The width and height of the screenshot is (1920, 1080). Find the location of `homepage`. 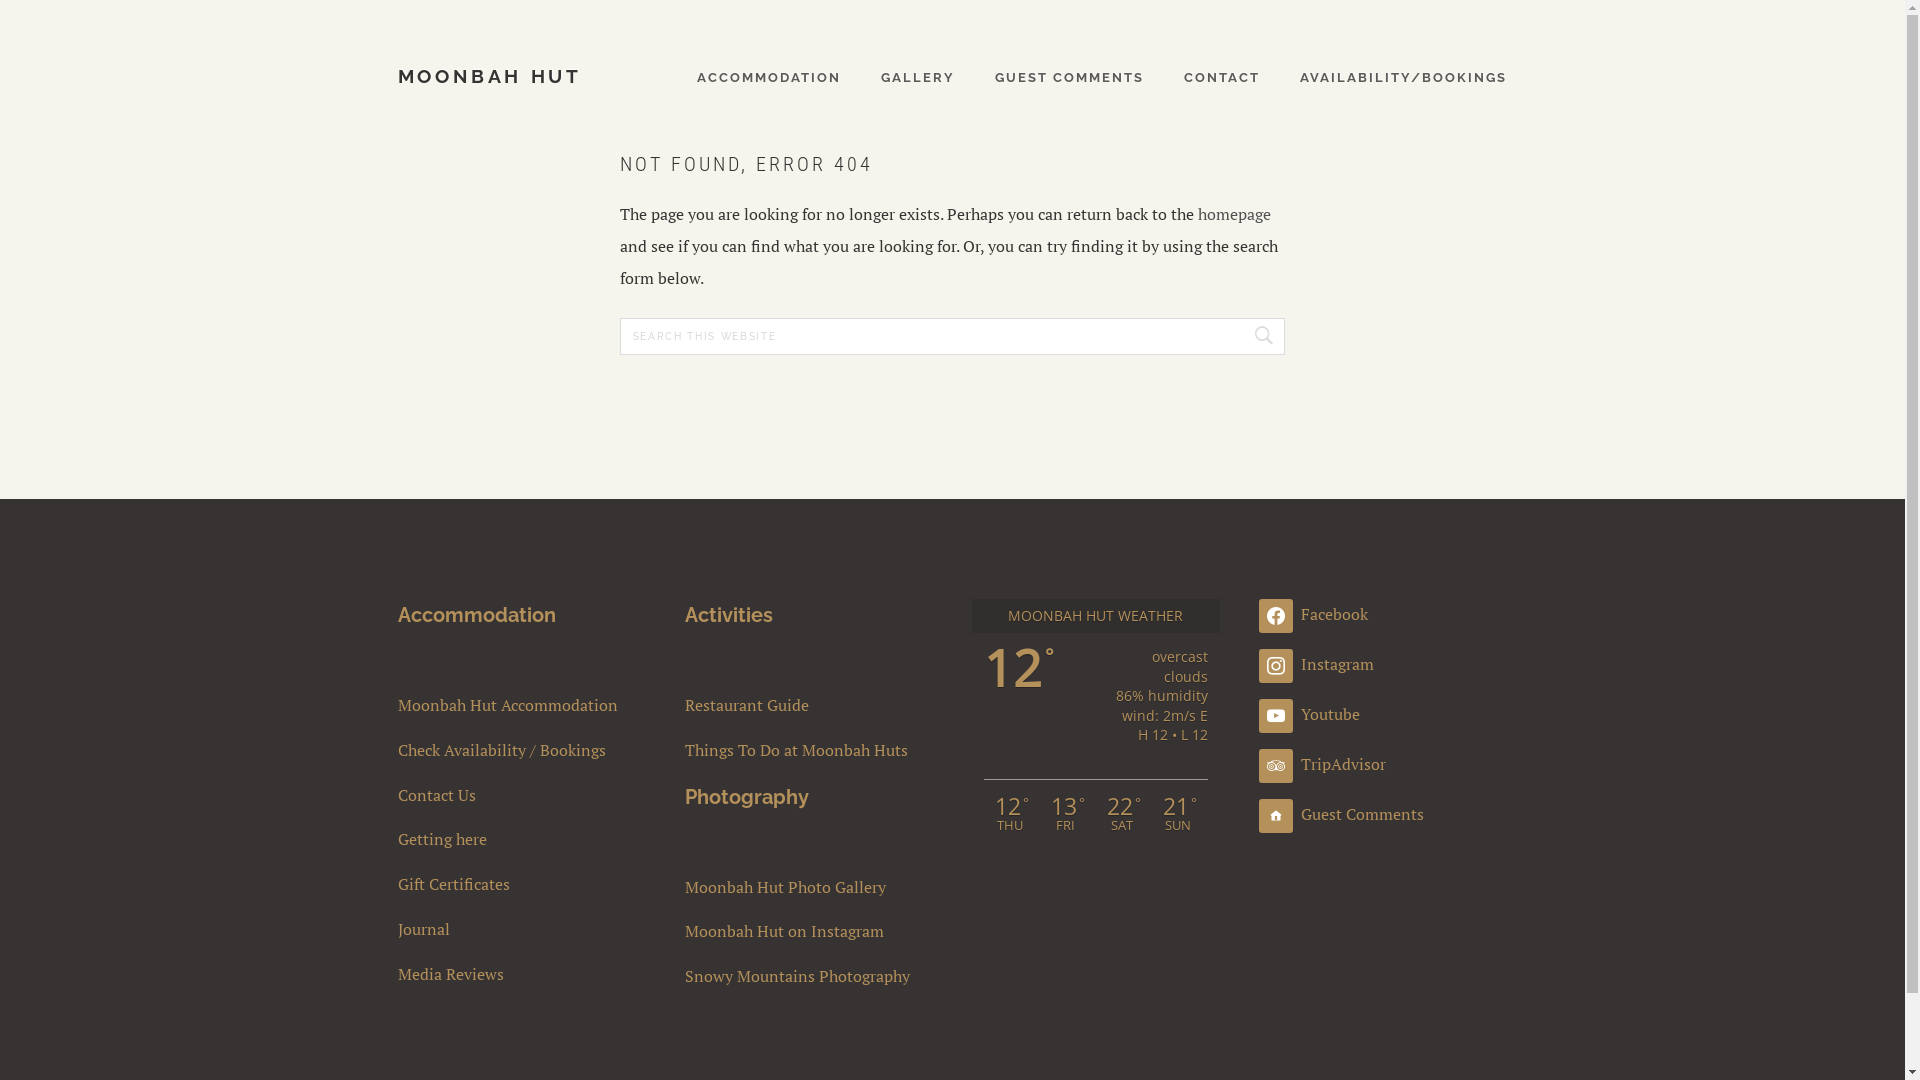

homepage is located at coordinates (1234, 214).